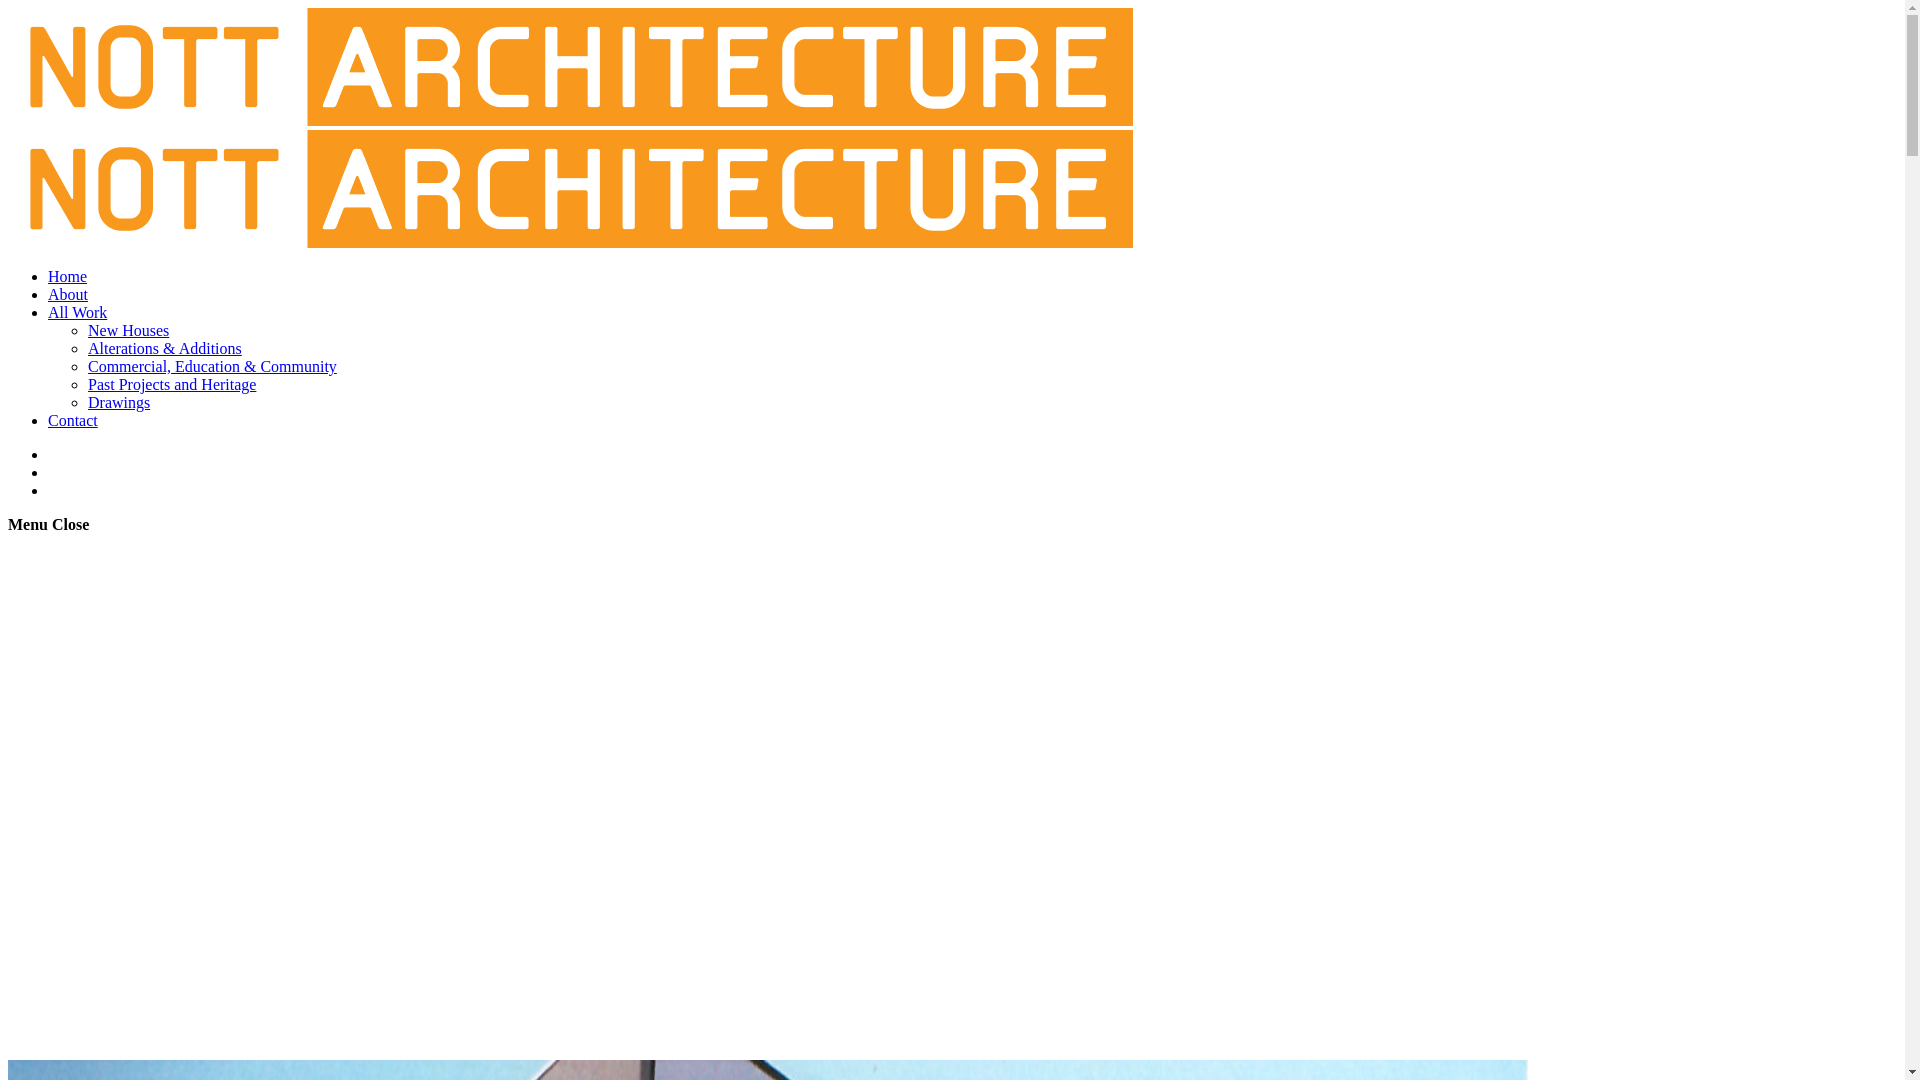  What do you see at coordinates (68, 294) in the screenshot?
I see `About` at bounding box center [68, 294].